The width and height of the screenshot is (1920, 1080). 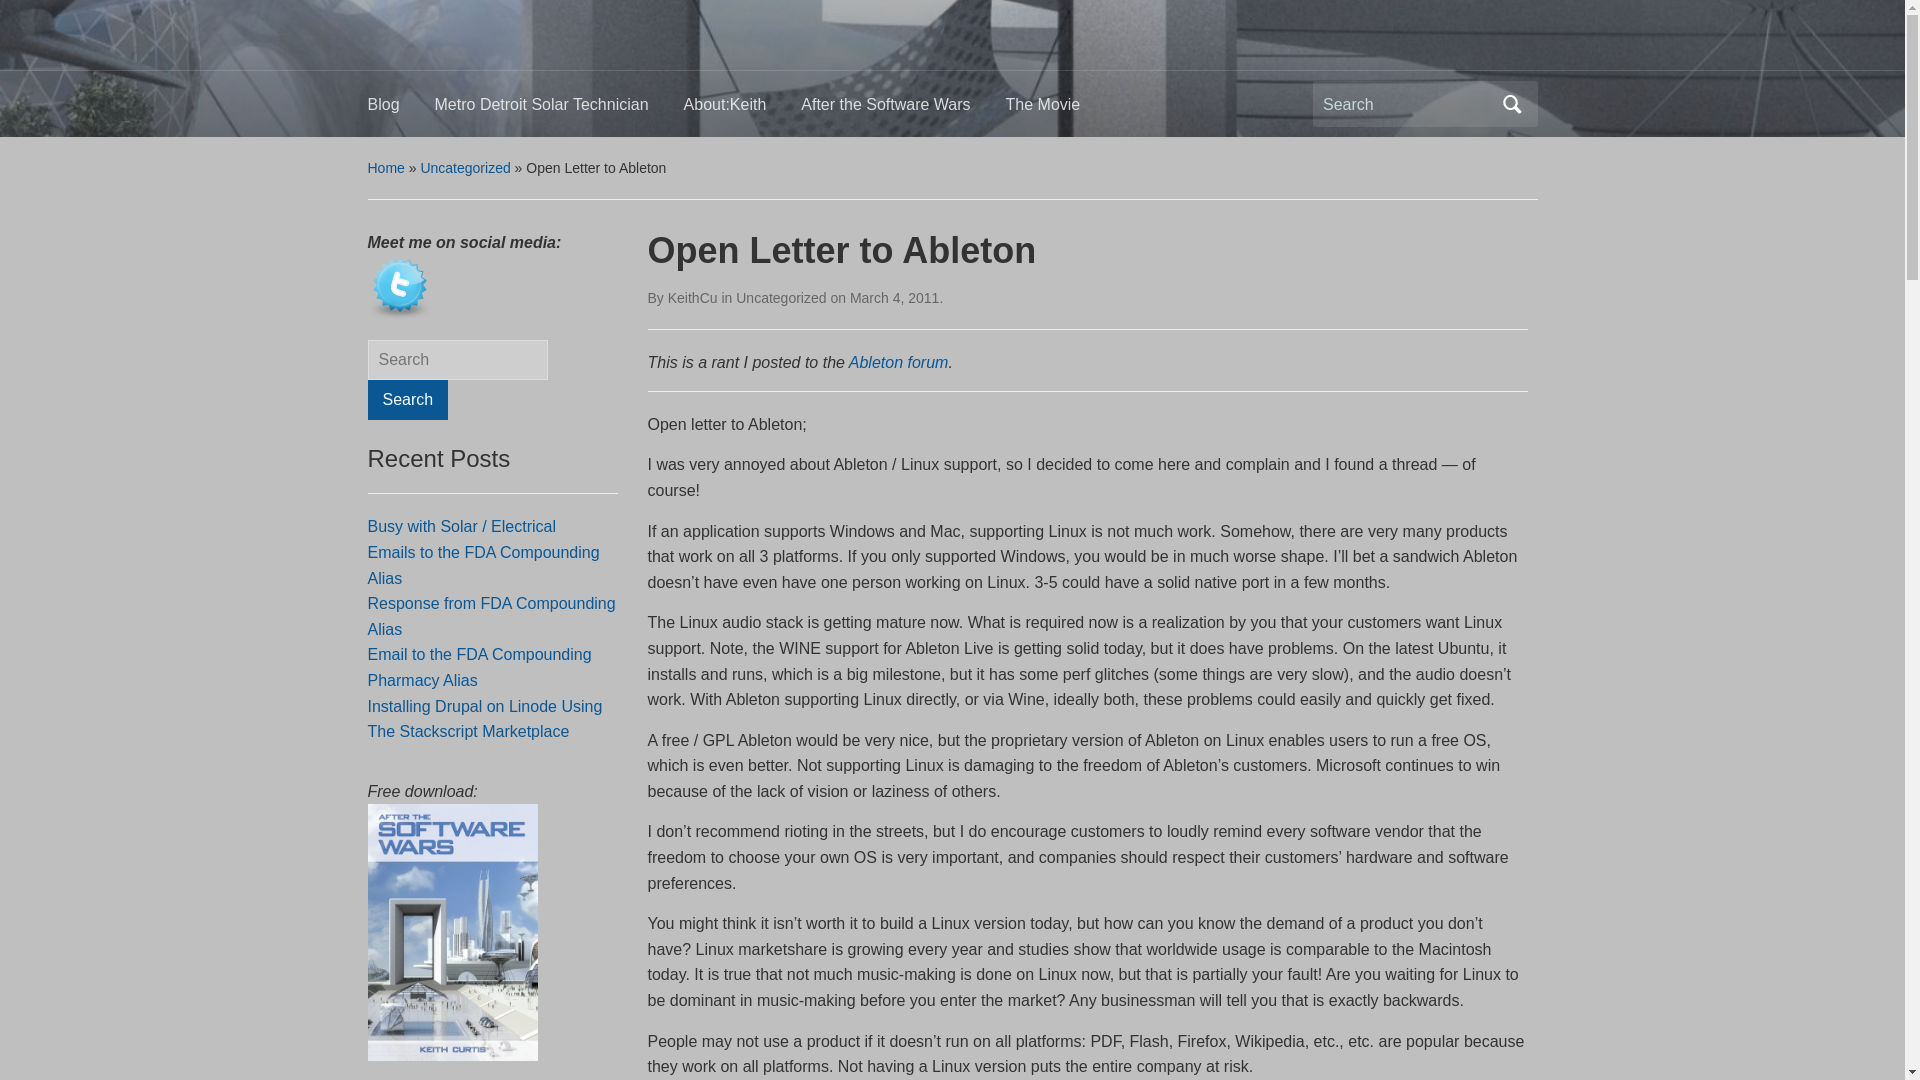 I want to click on Home, so click(x=386, y=168).